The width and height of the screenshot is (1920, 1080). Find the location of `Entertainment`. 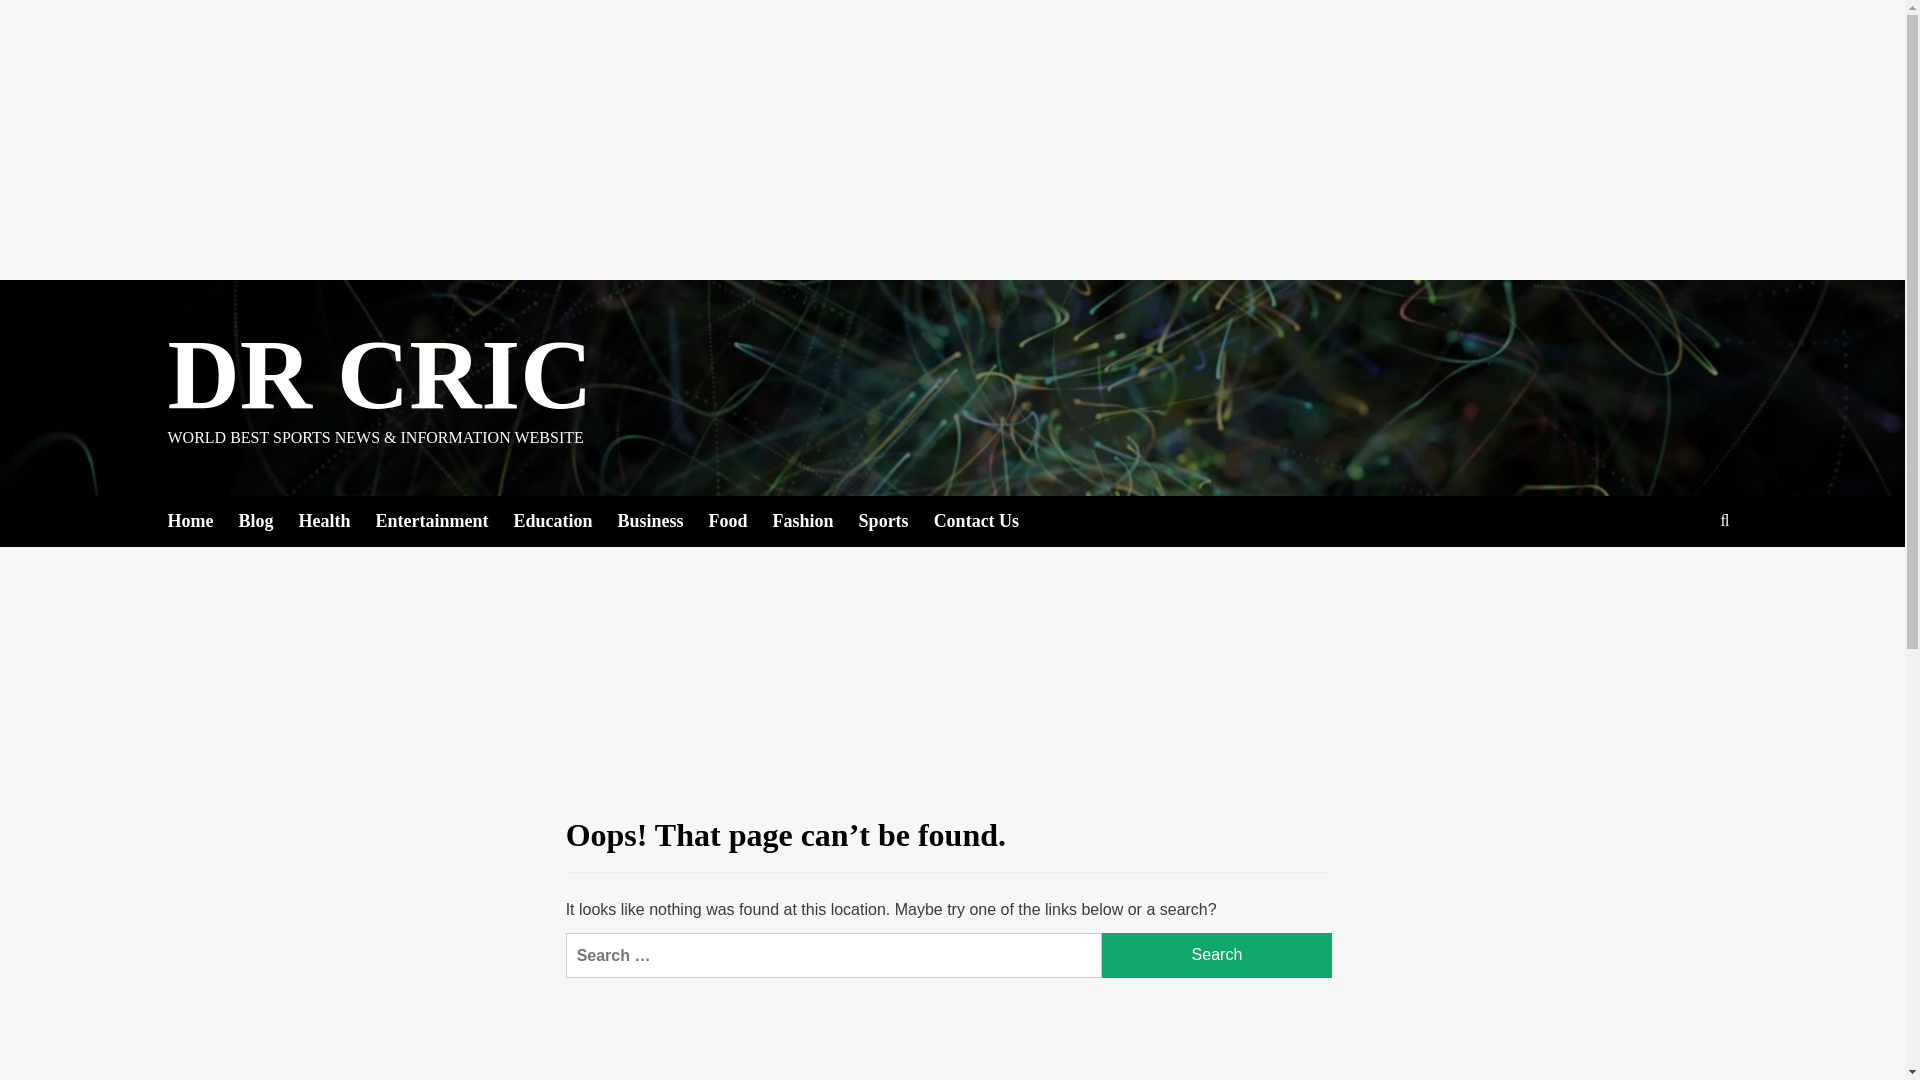

Entertainment is located at coordinates (445, 520).